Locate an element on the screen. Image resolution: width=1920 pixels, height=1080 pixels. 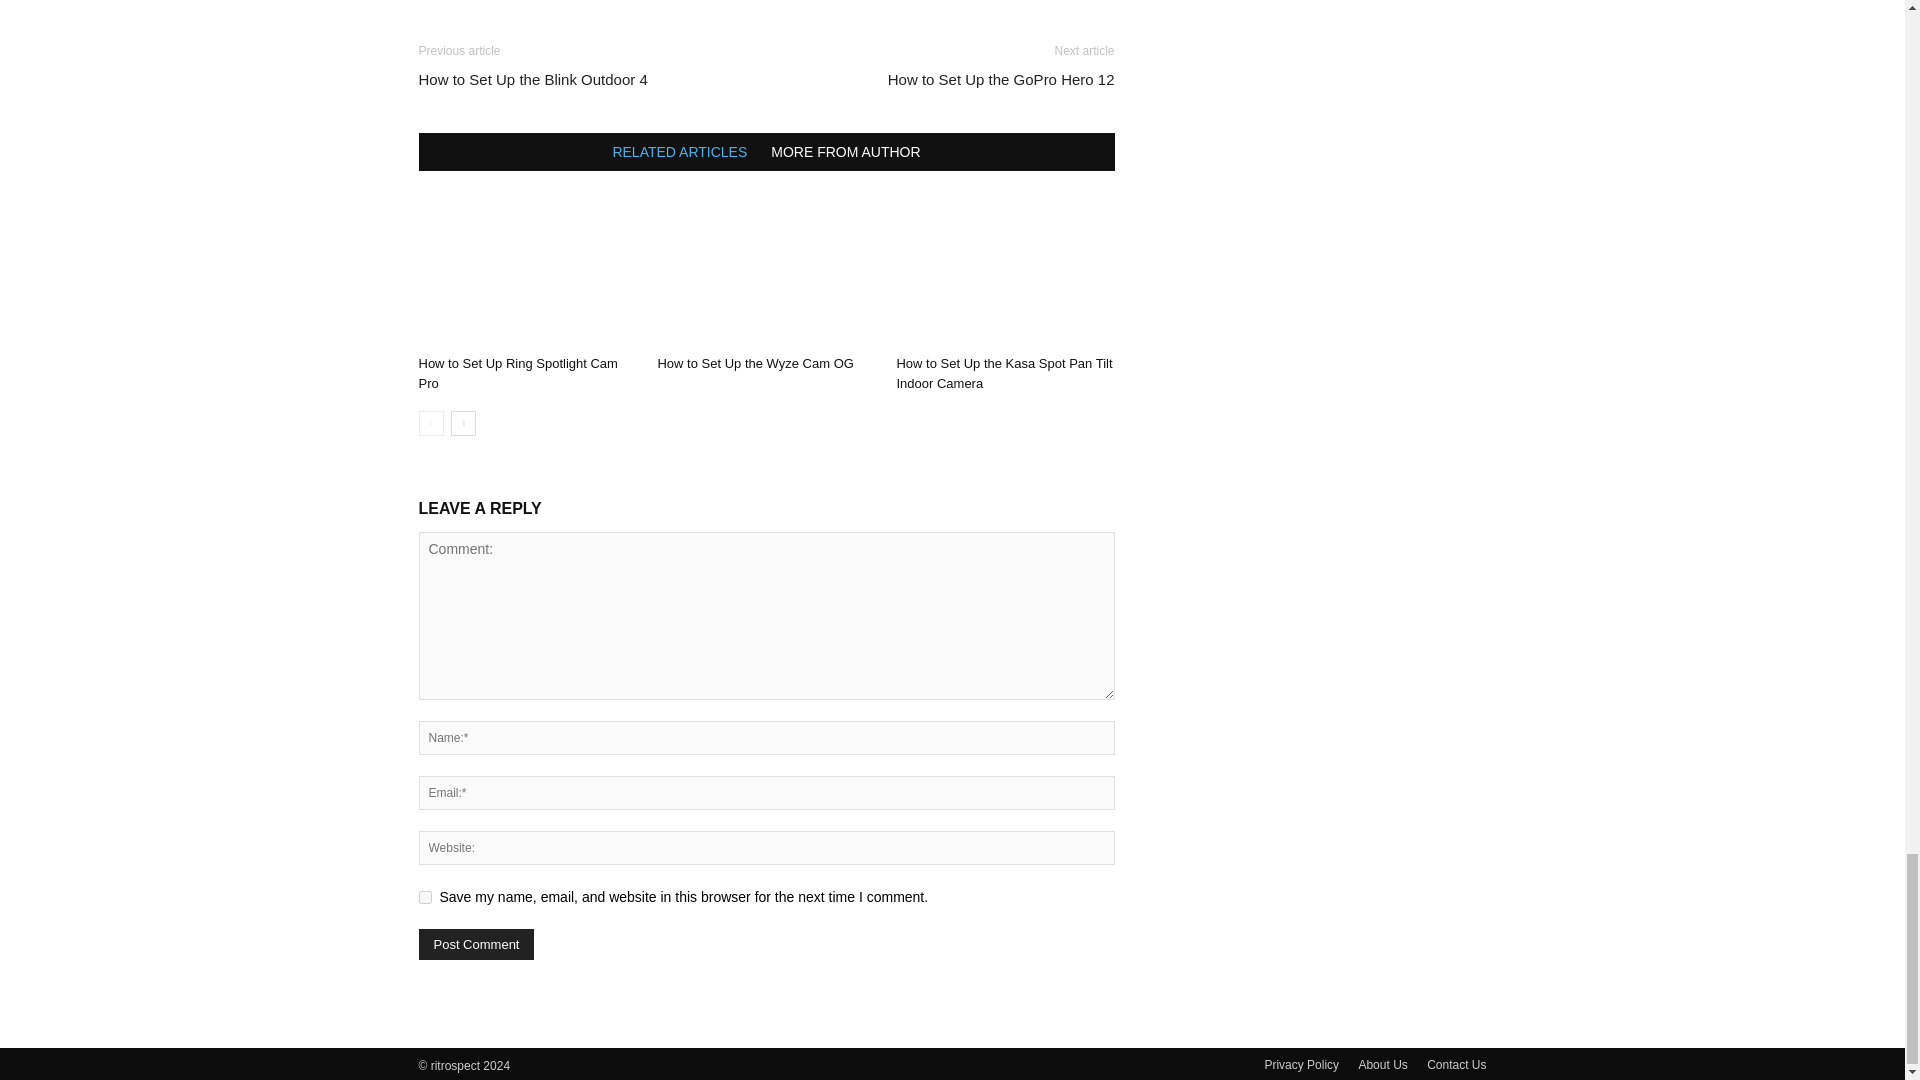
How to Set Up Ring Spotlight Cam Pro is located at coordinates (517, 373).